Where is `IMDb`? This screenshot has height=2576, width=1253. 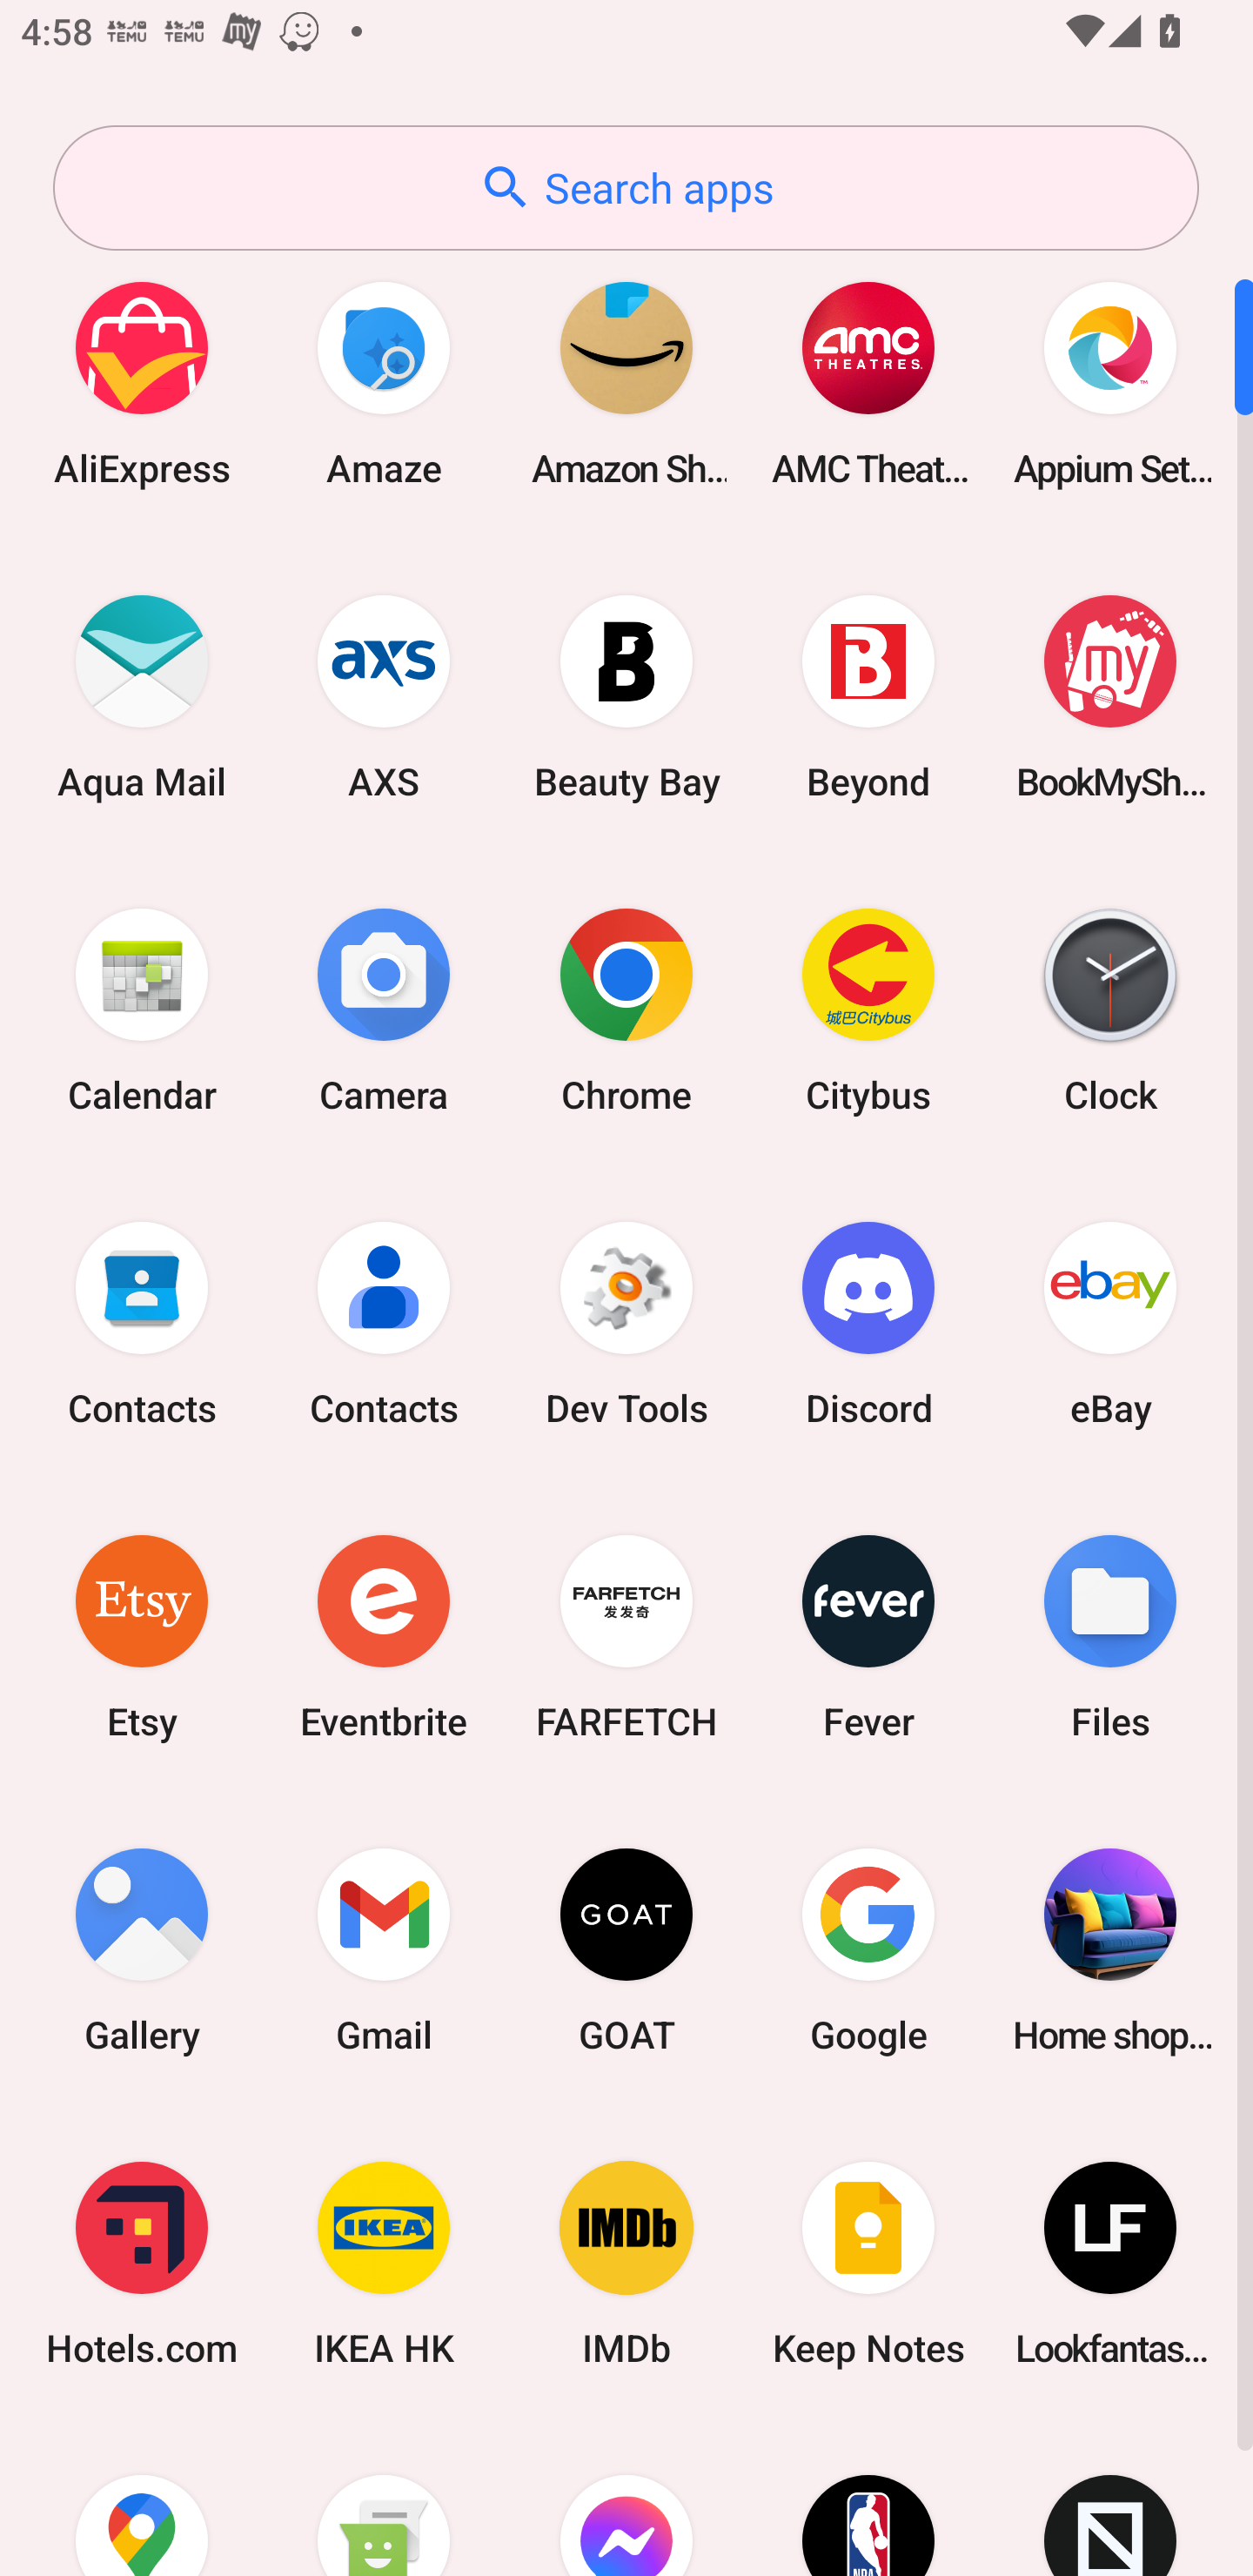
IMDb is located at coordinates (626, 2264).